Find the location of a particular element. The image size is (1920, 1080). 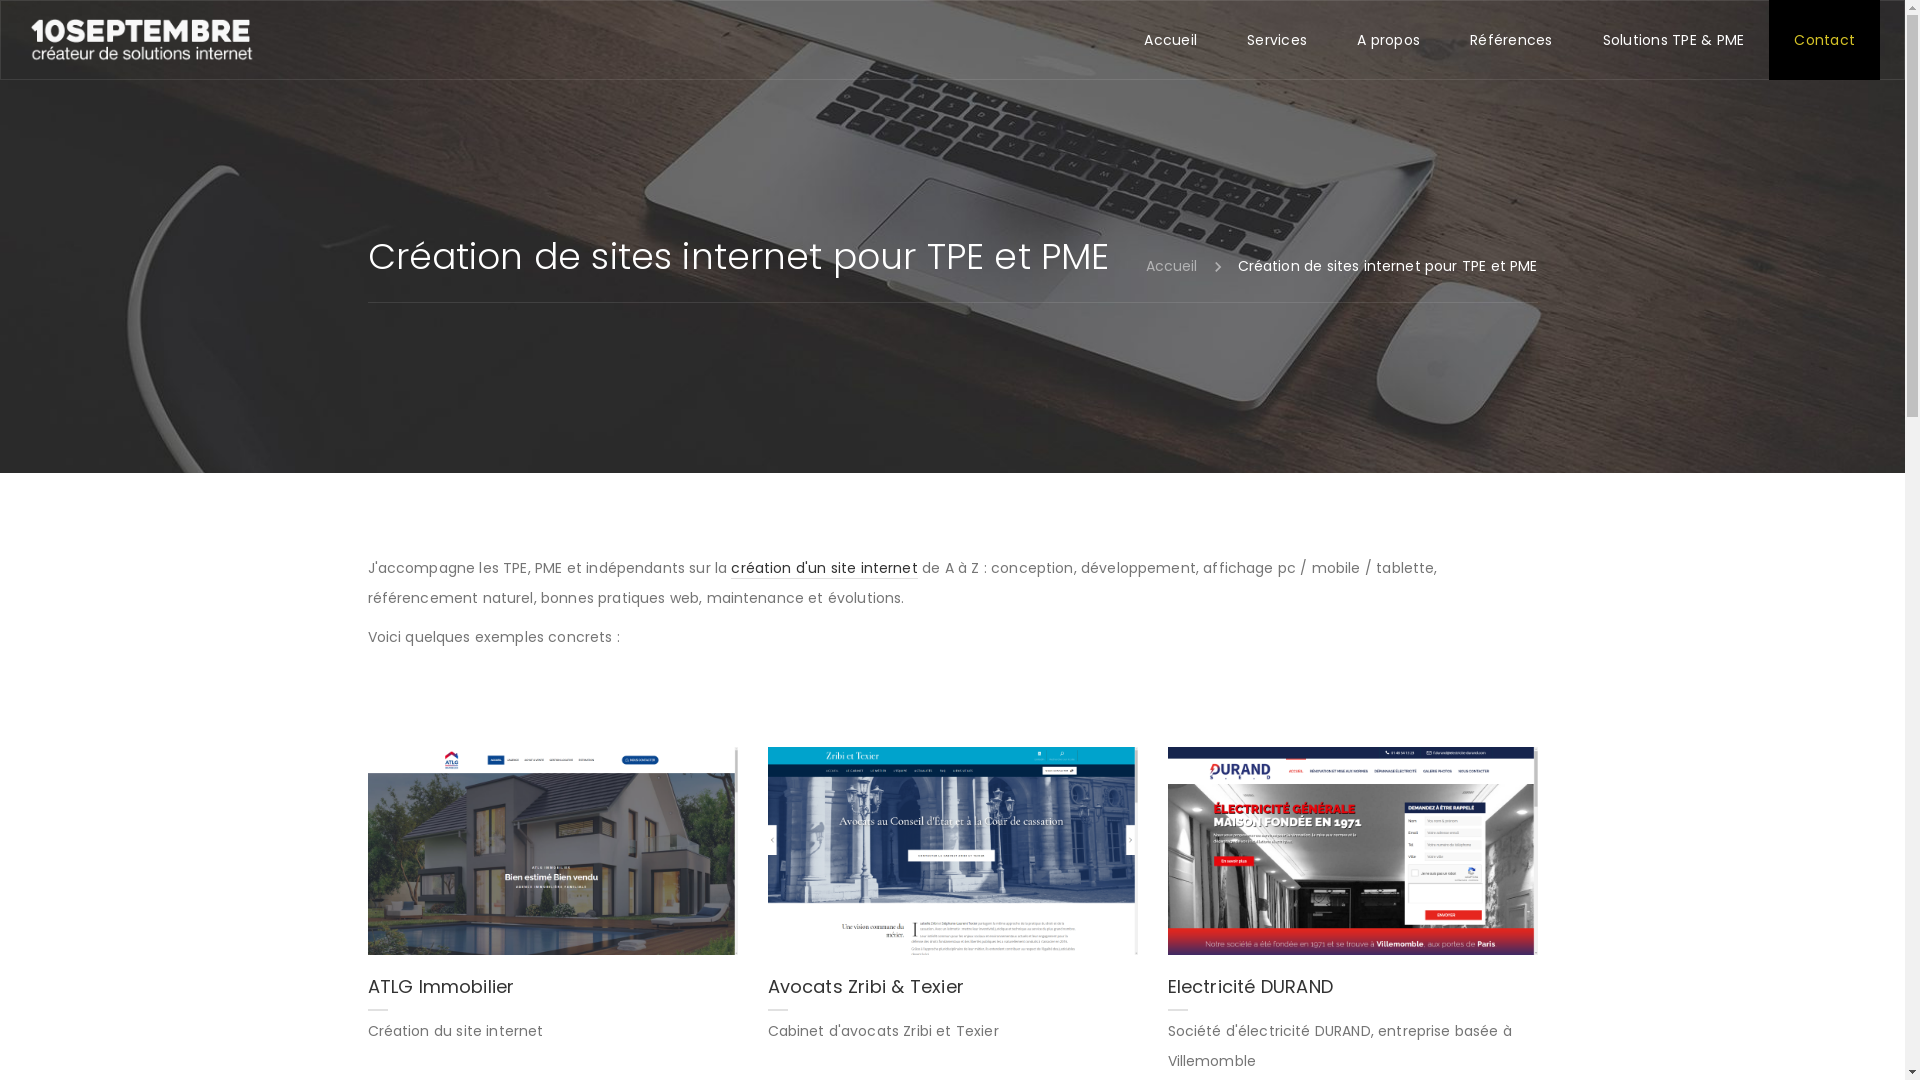

Contact is located at coordinates (1824, 40).